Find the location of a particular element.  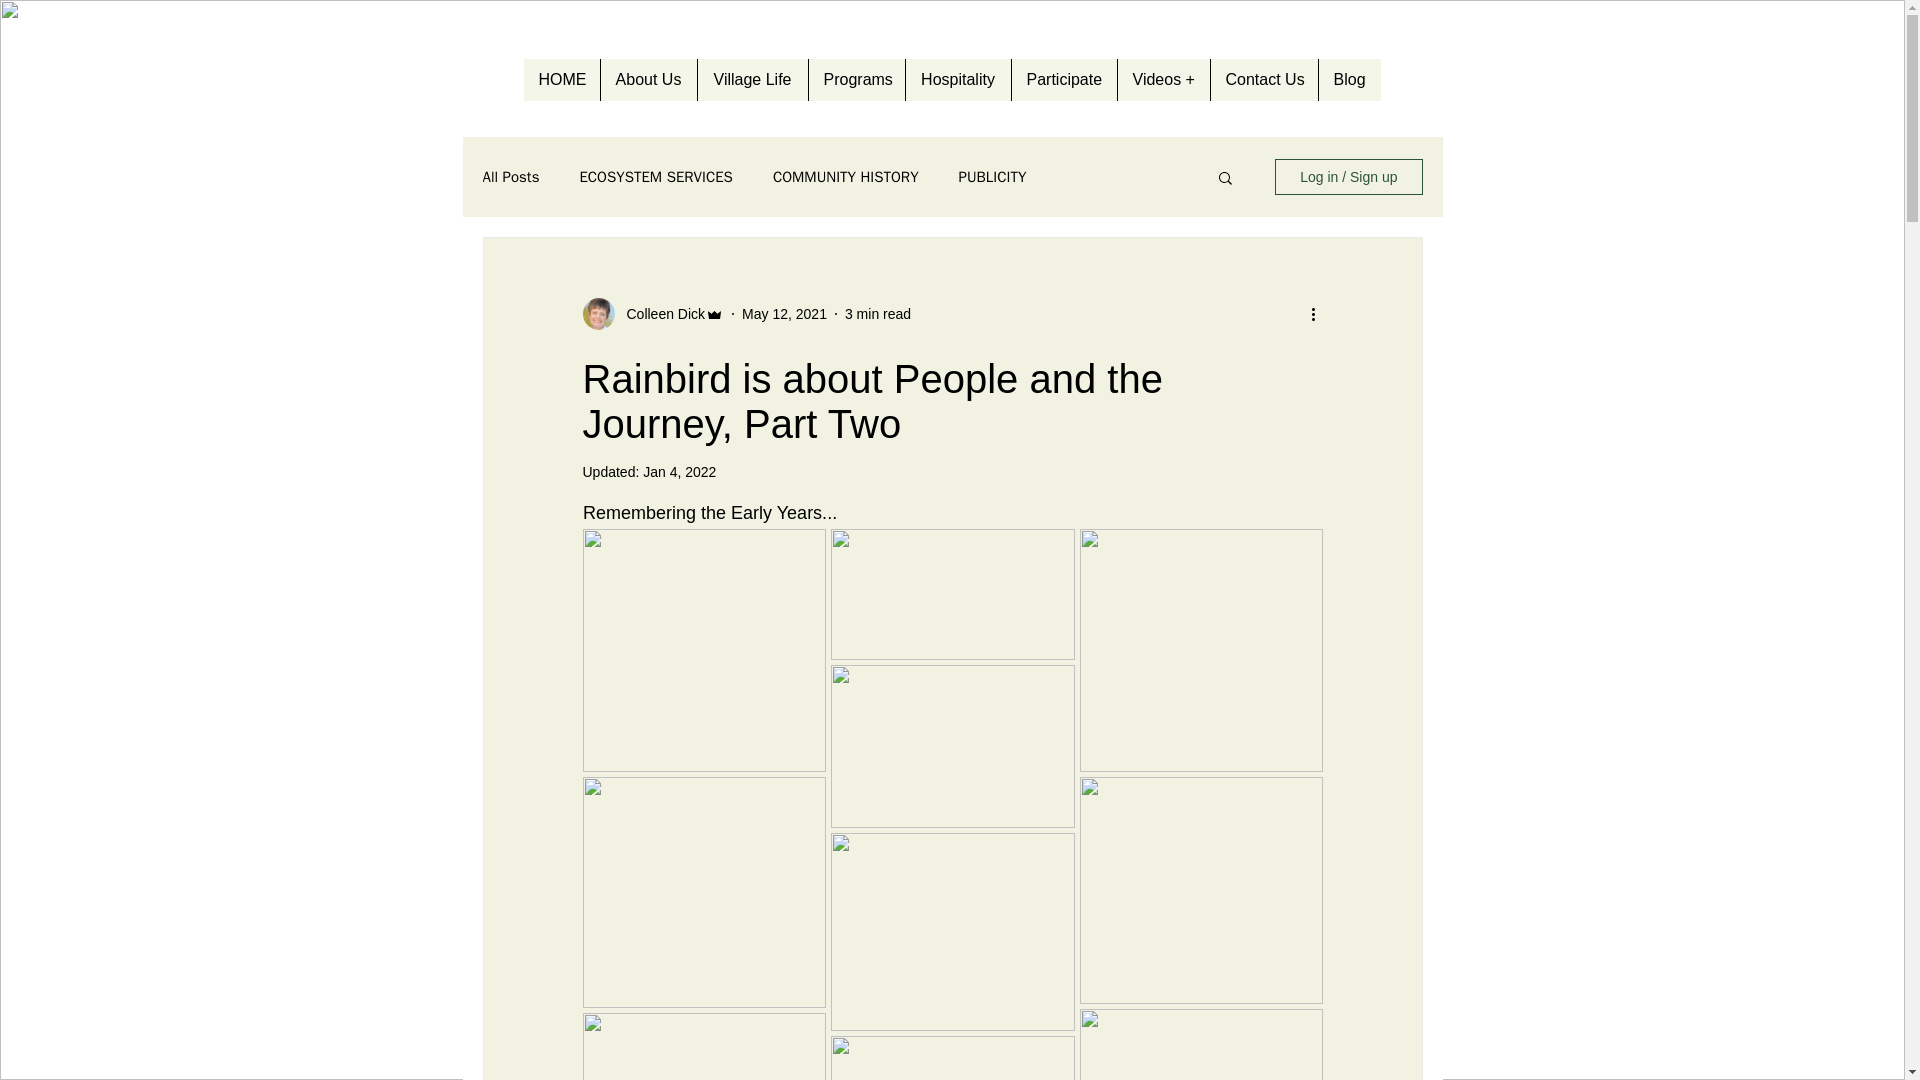

May 12, 2021 is located at coordinates (784, 313).